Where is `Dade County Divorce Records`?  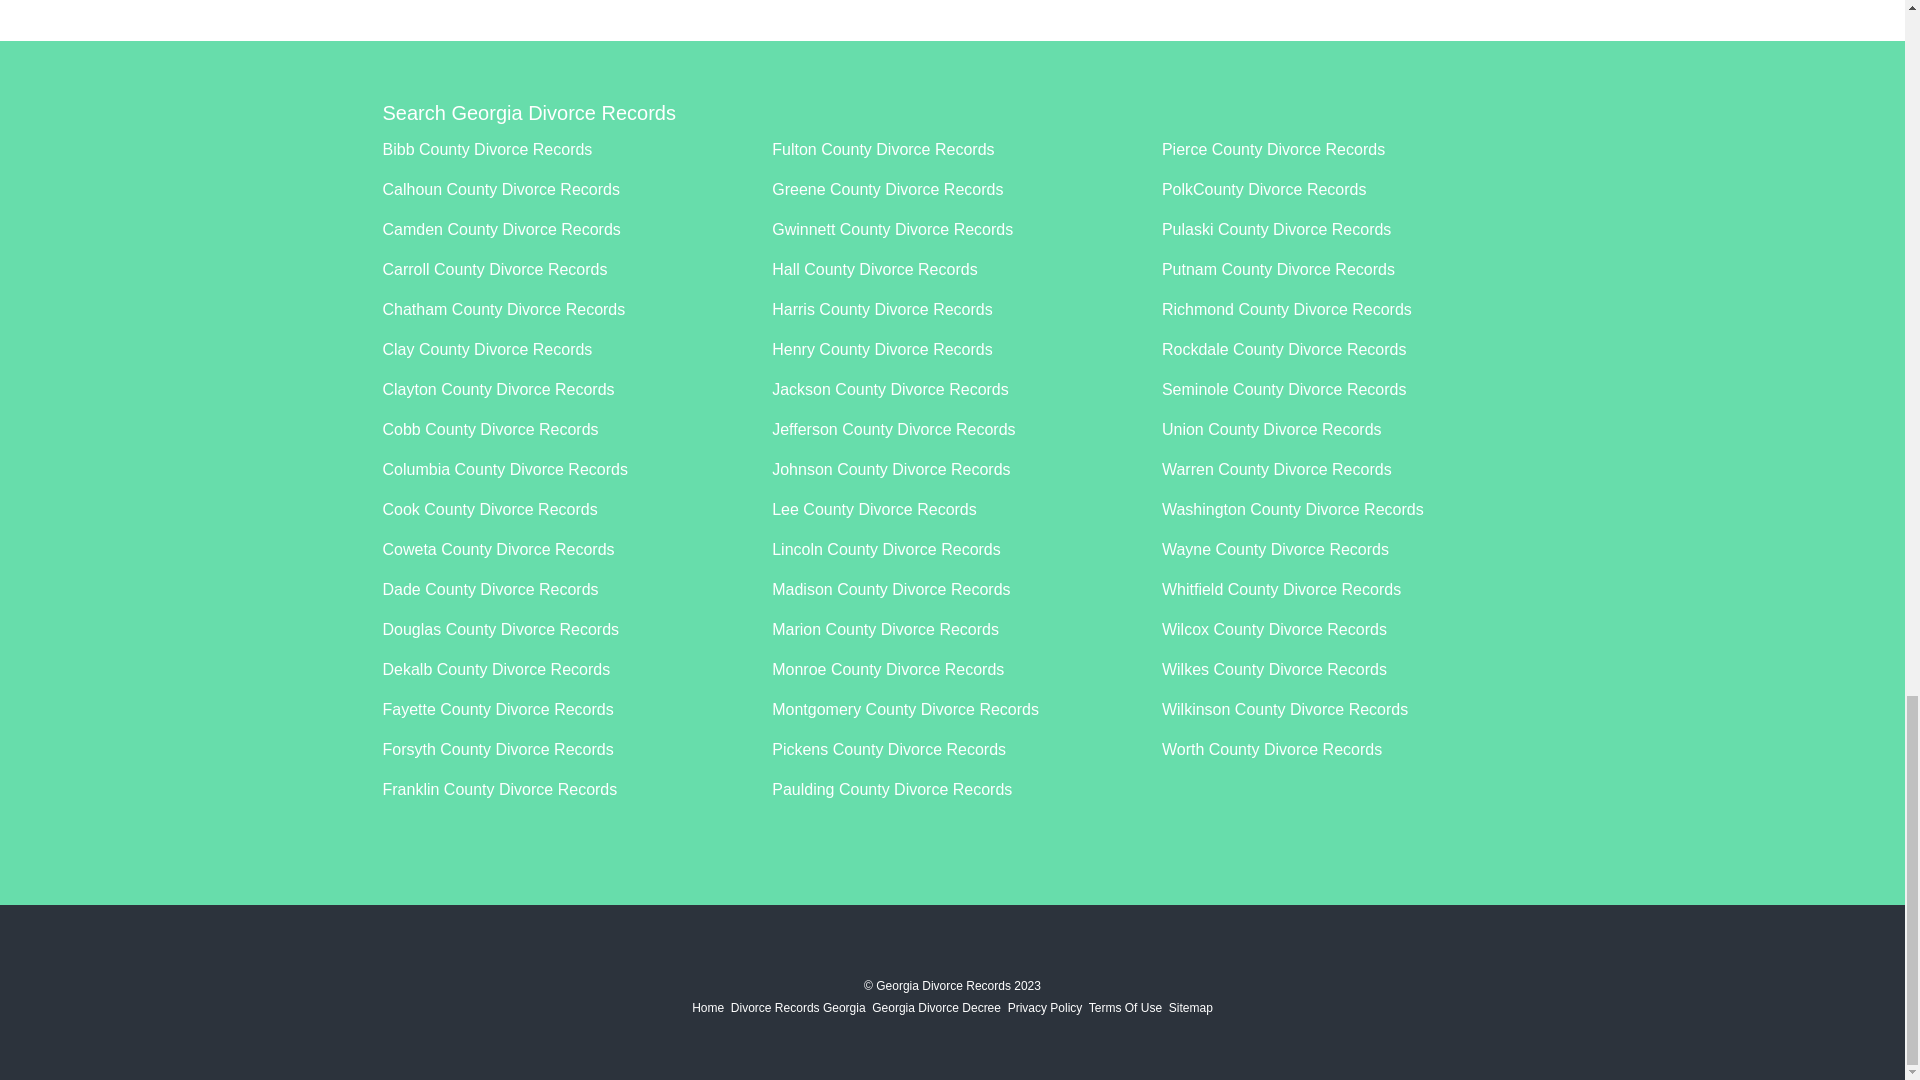 Dade County Divorce Records is located at coordinates (490, 590).